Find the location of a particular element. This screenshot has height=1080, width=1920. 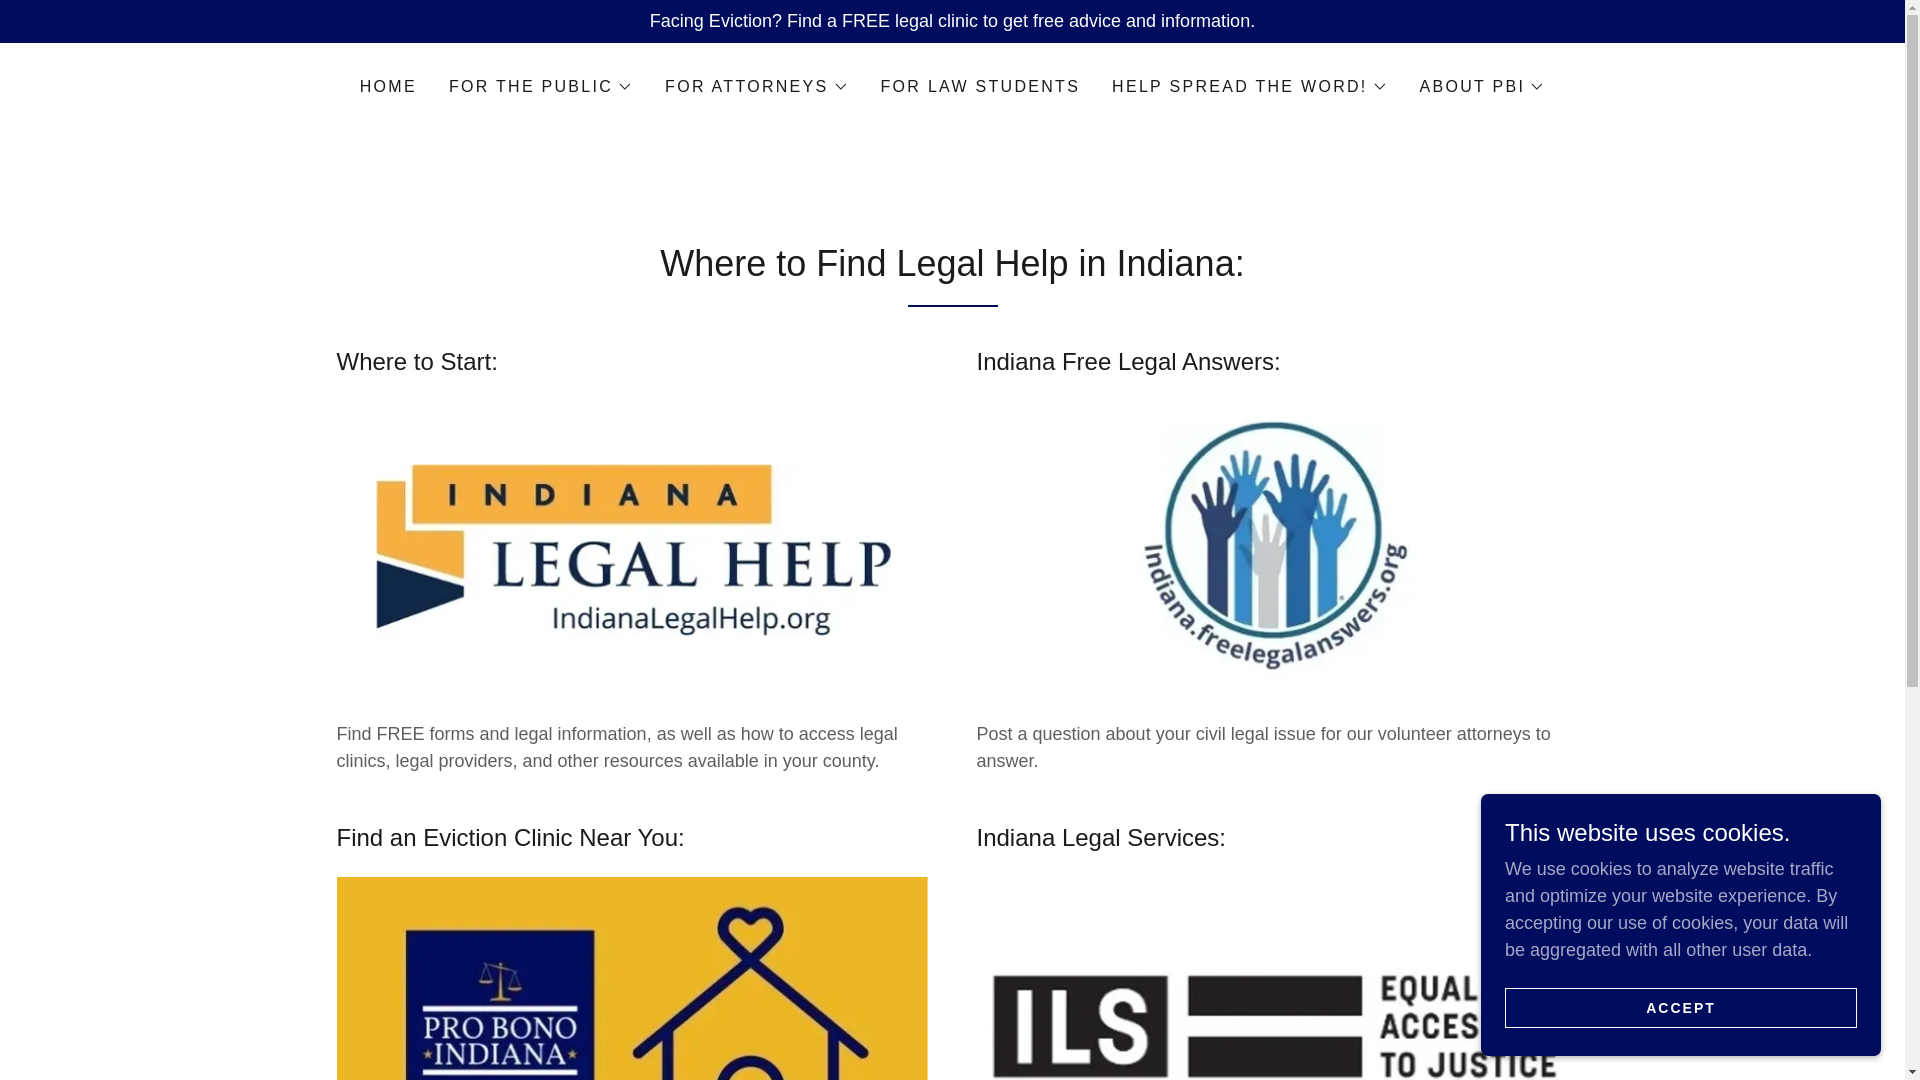

FOR THE PUBLIC is located at coordinates (541, 86).